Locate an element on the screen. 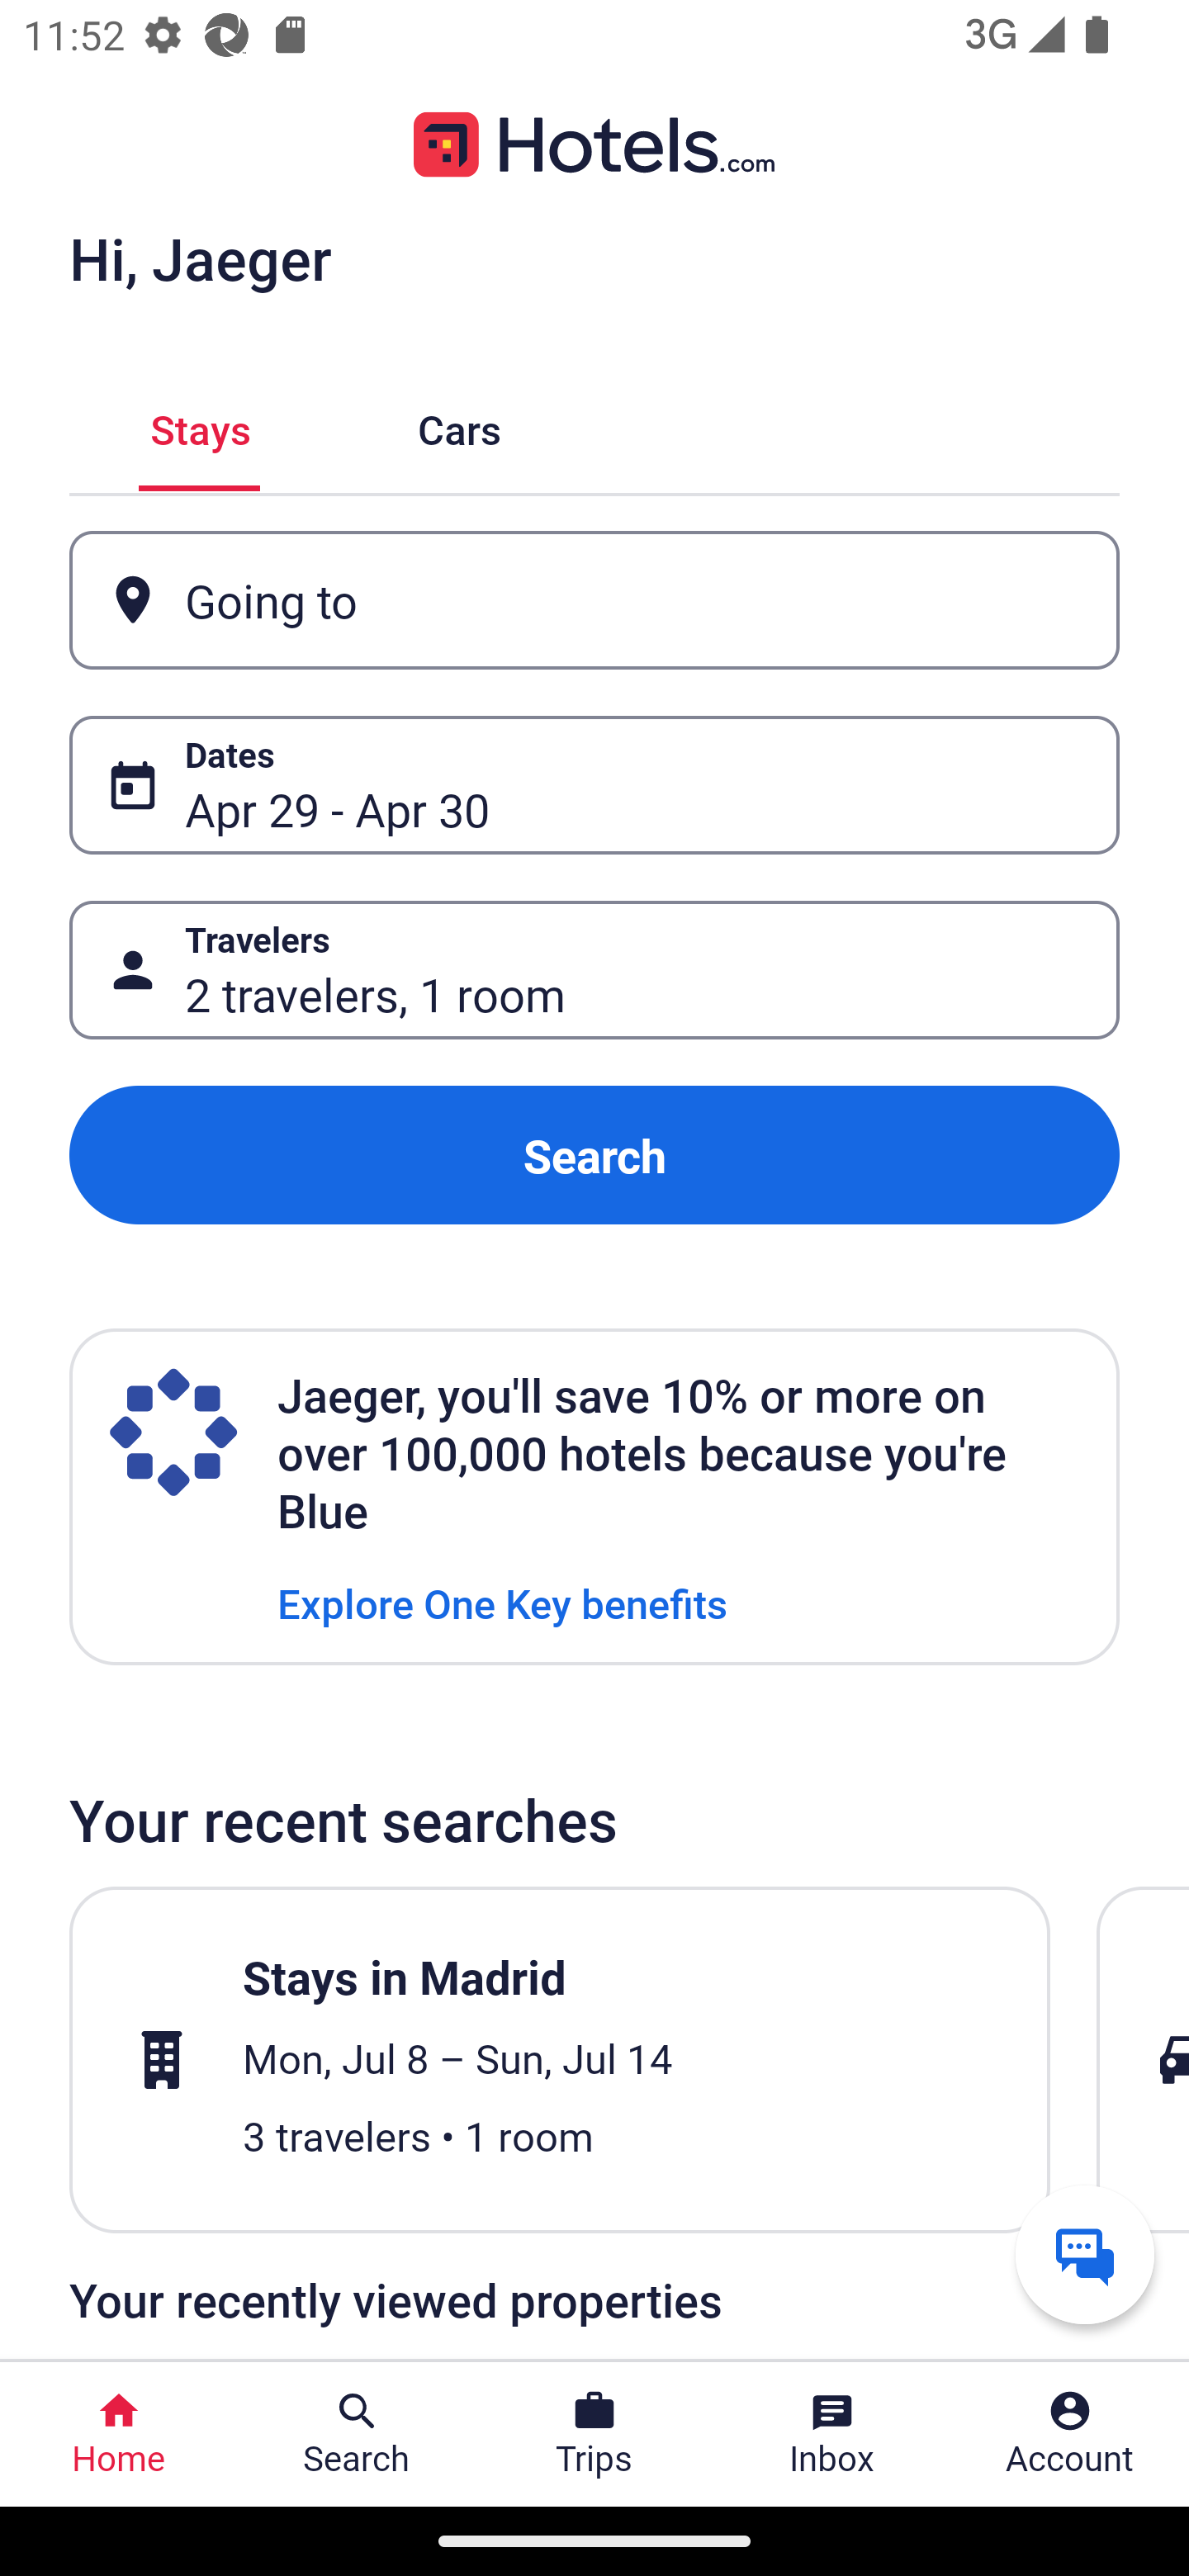 The image size is (1189, 2576). Trips Trips Button is located at coordinates (594, 2434).